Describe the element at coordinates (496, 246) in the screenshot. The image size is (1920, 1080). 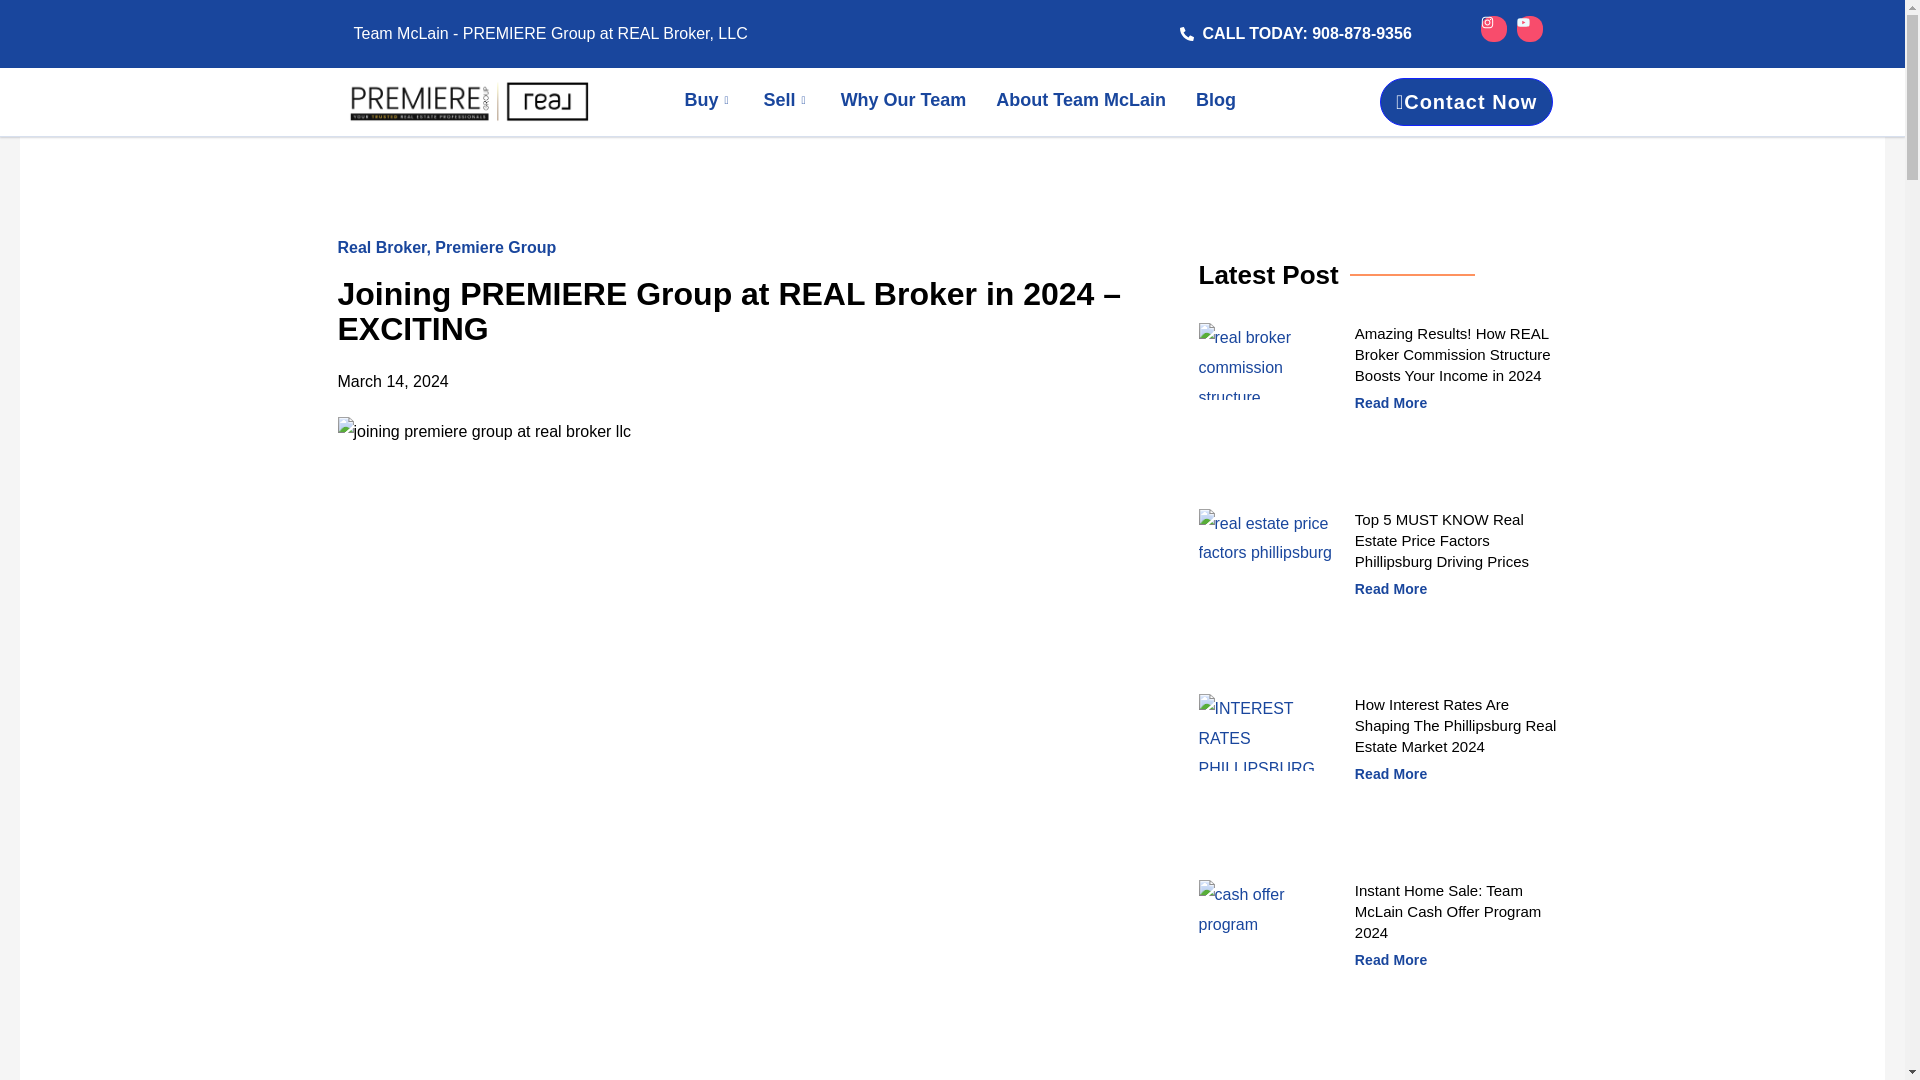
I see `Premiere Group` at that location.